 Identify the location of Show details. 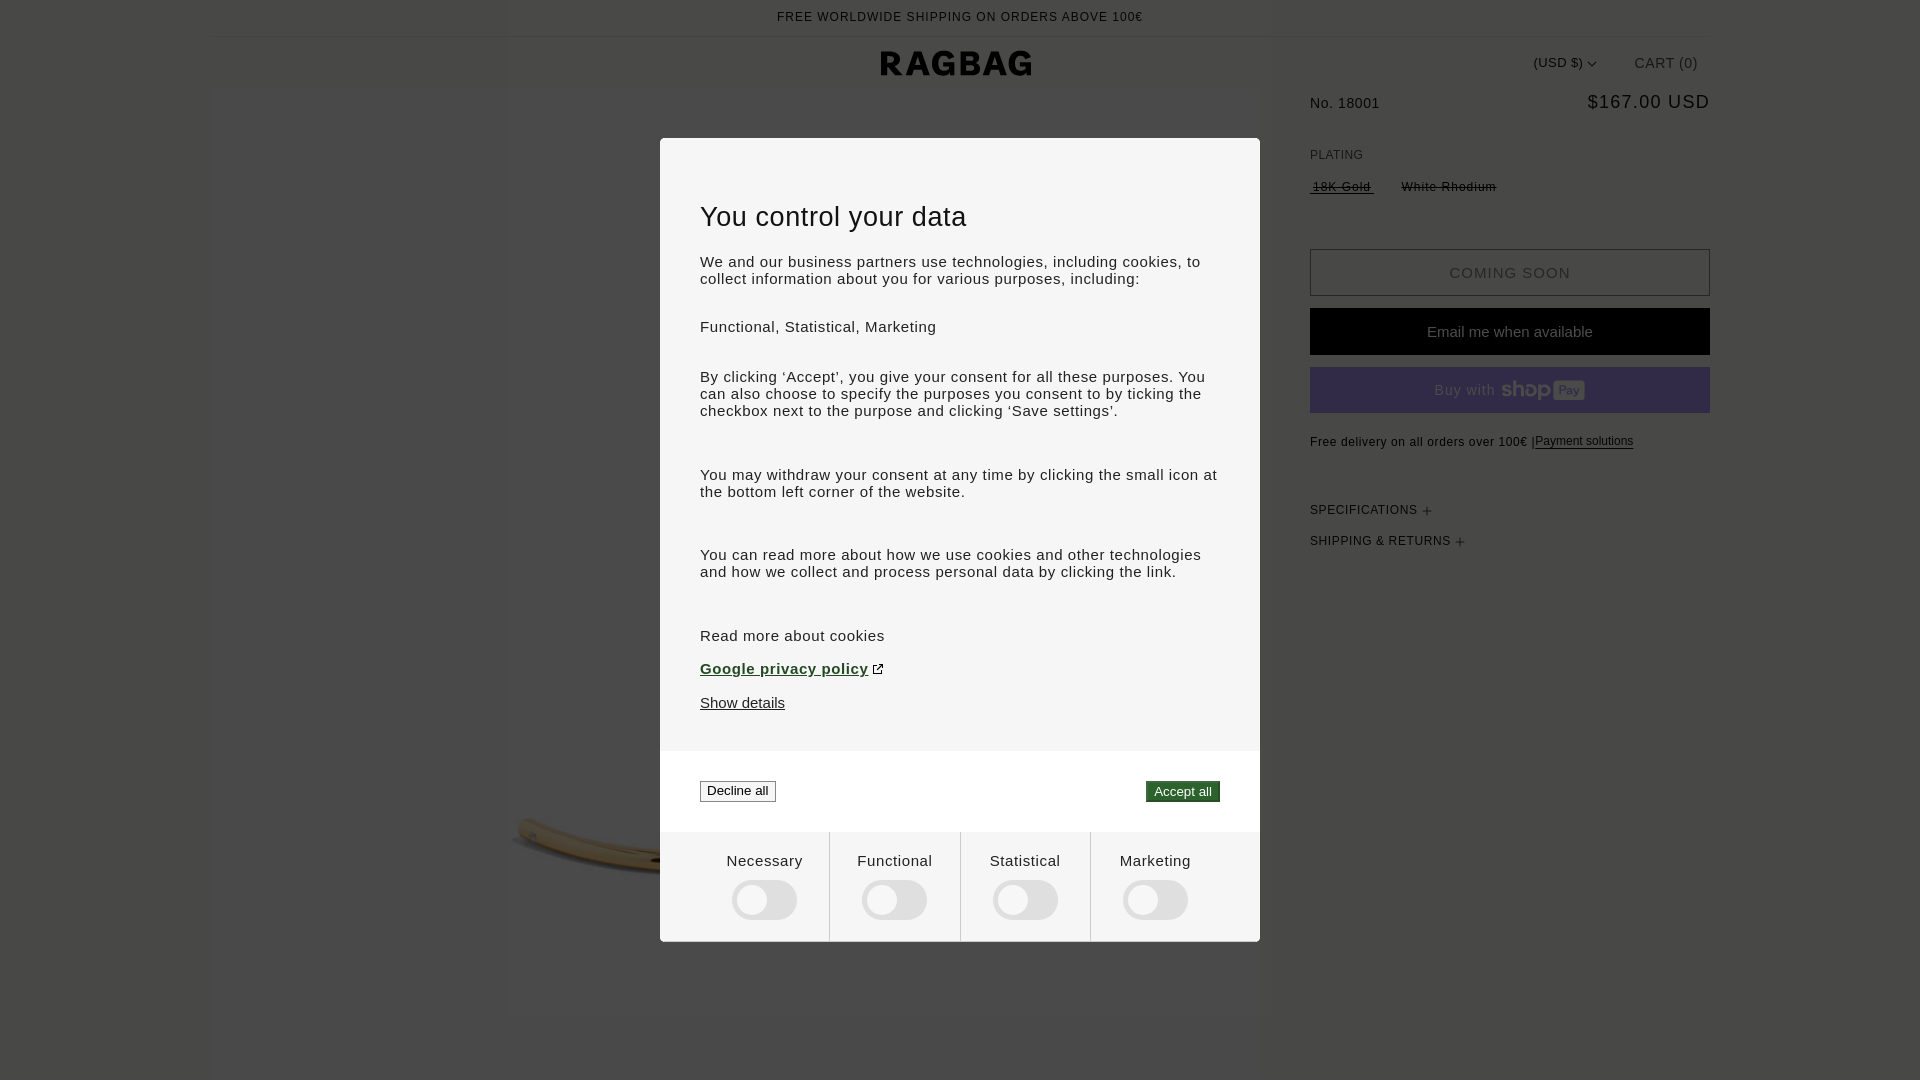
(742, 702).